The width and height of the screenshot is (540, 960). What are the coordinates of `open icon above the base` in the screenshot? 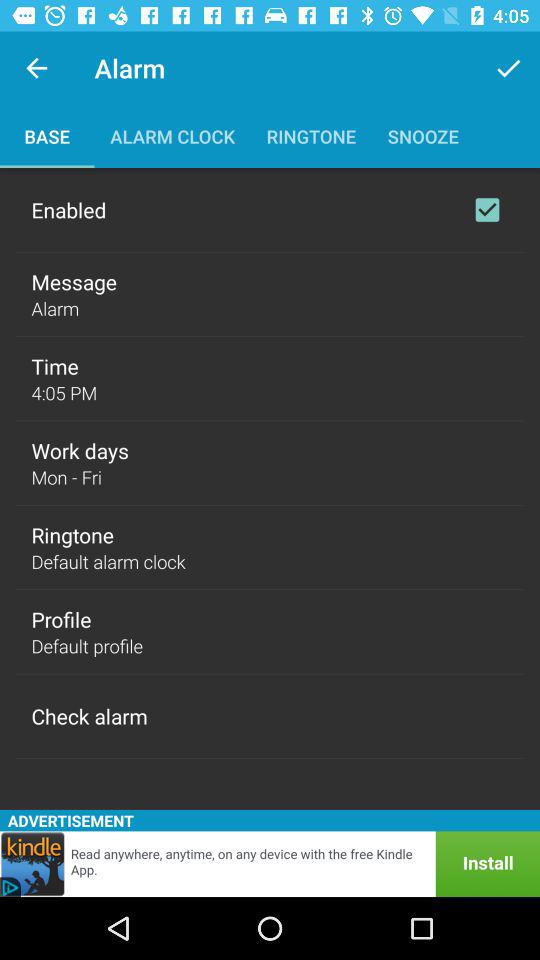 It's located at (36, 68).